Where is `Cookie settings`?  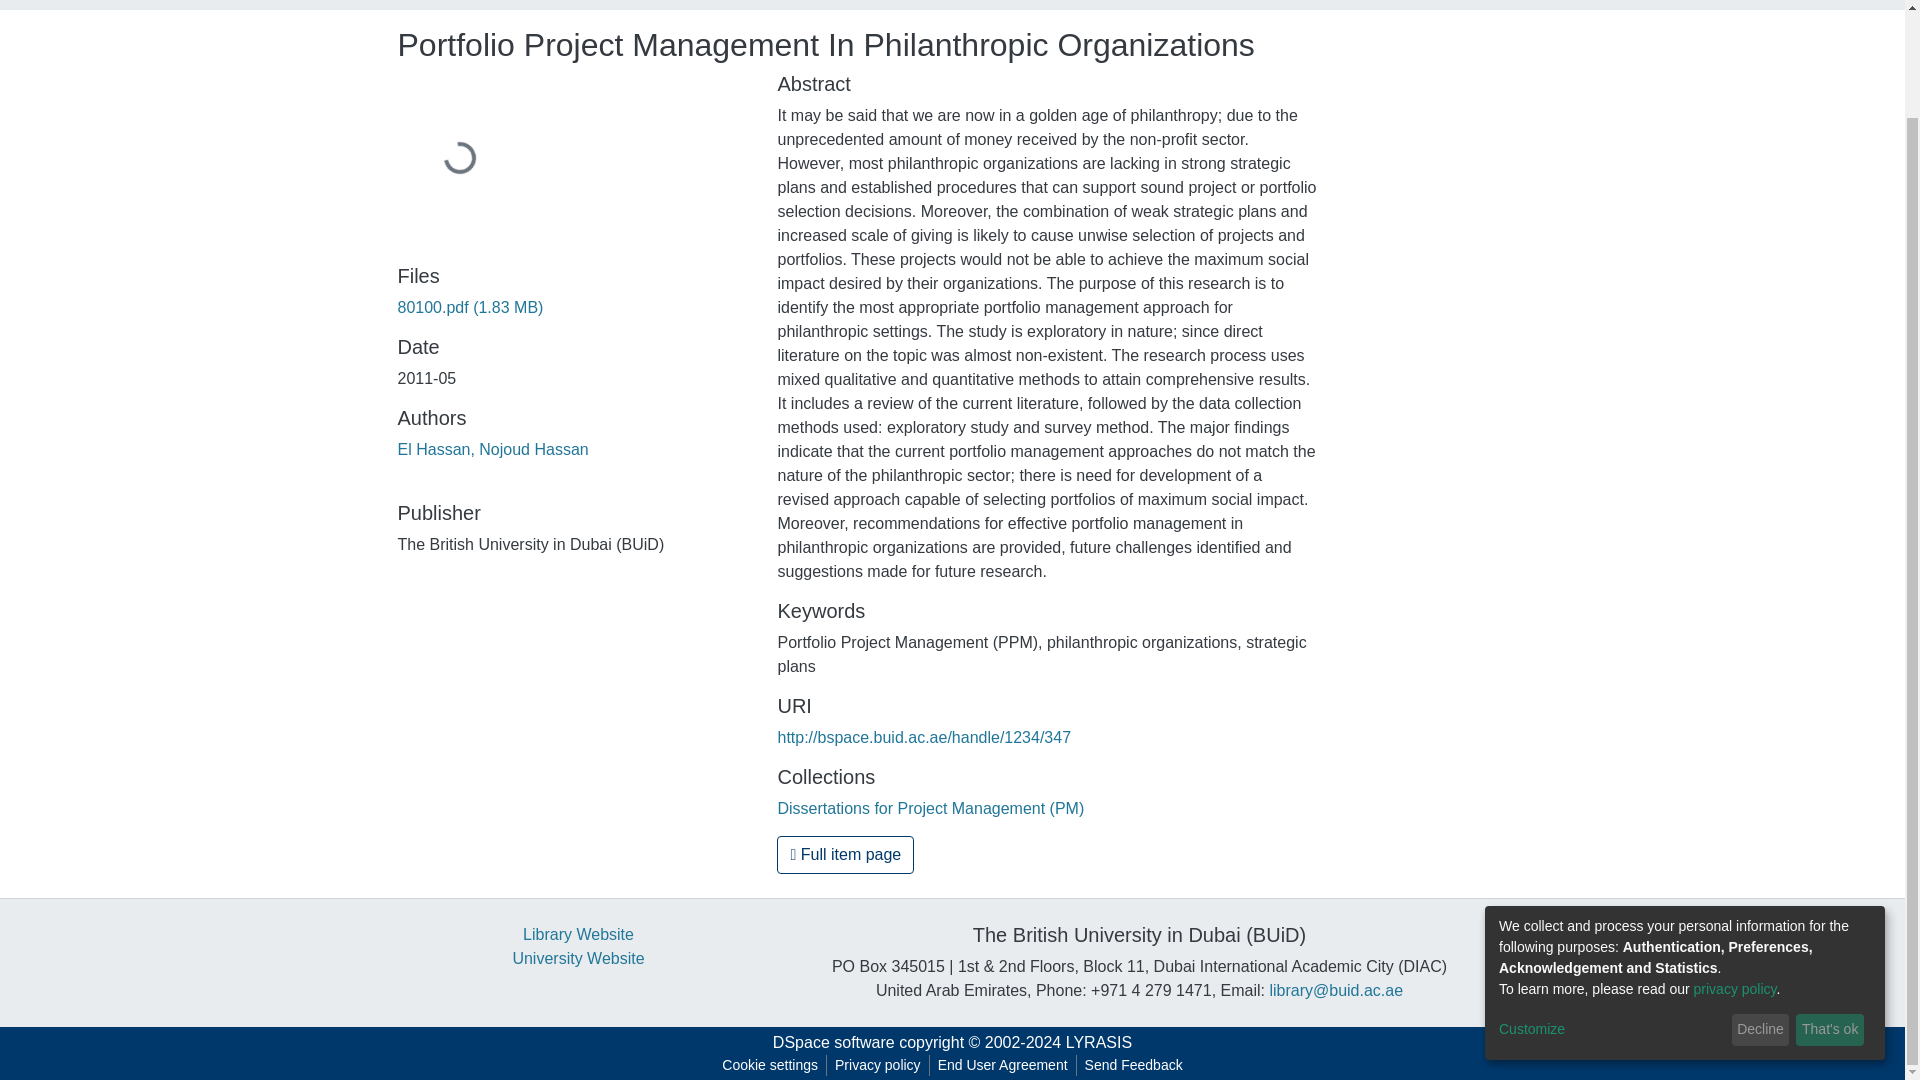 Cookie settings is located at coordinates (770, 1065).